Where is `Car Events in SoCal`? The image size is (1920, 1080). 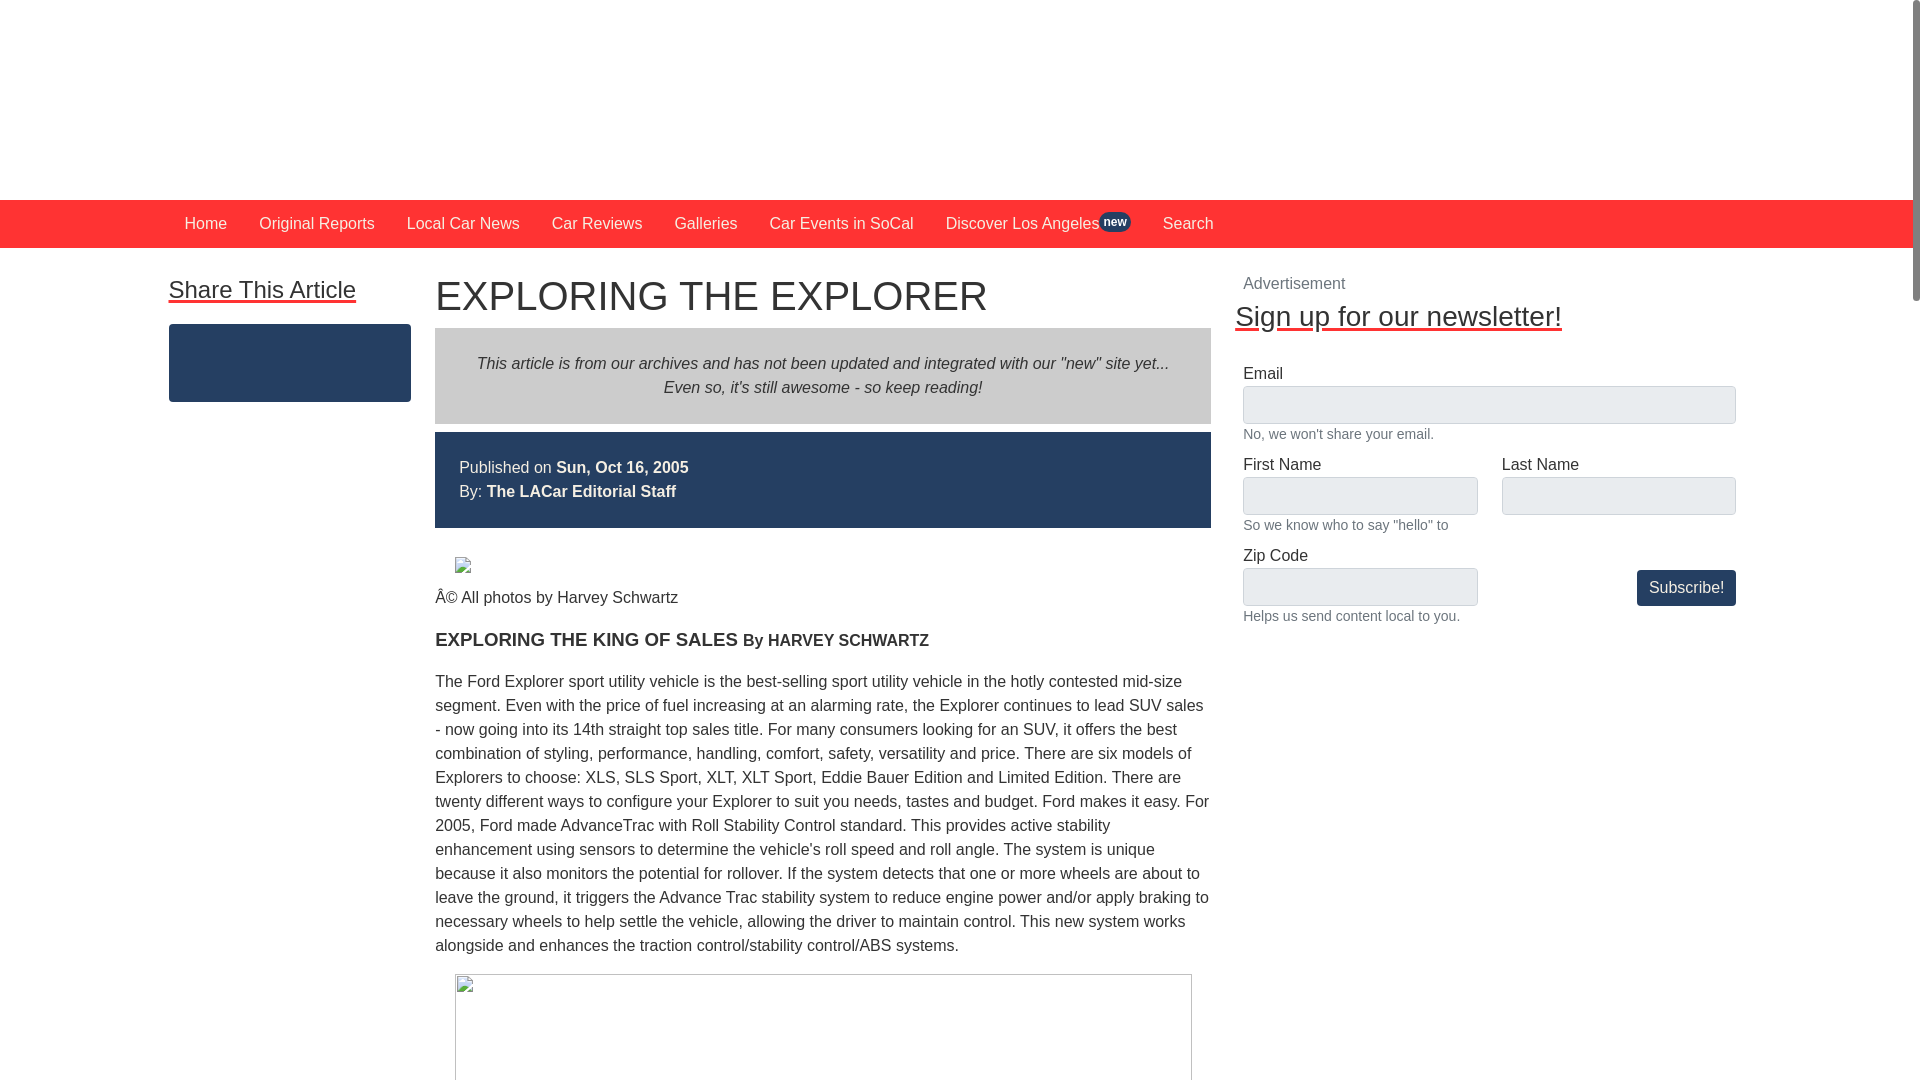 Car Events in SoCal is located at coordinates (842, 224).